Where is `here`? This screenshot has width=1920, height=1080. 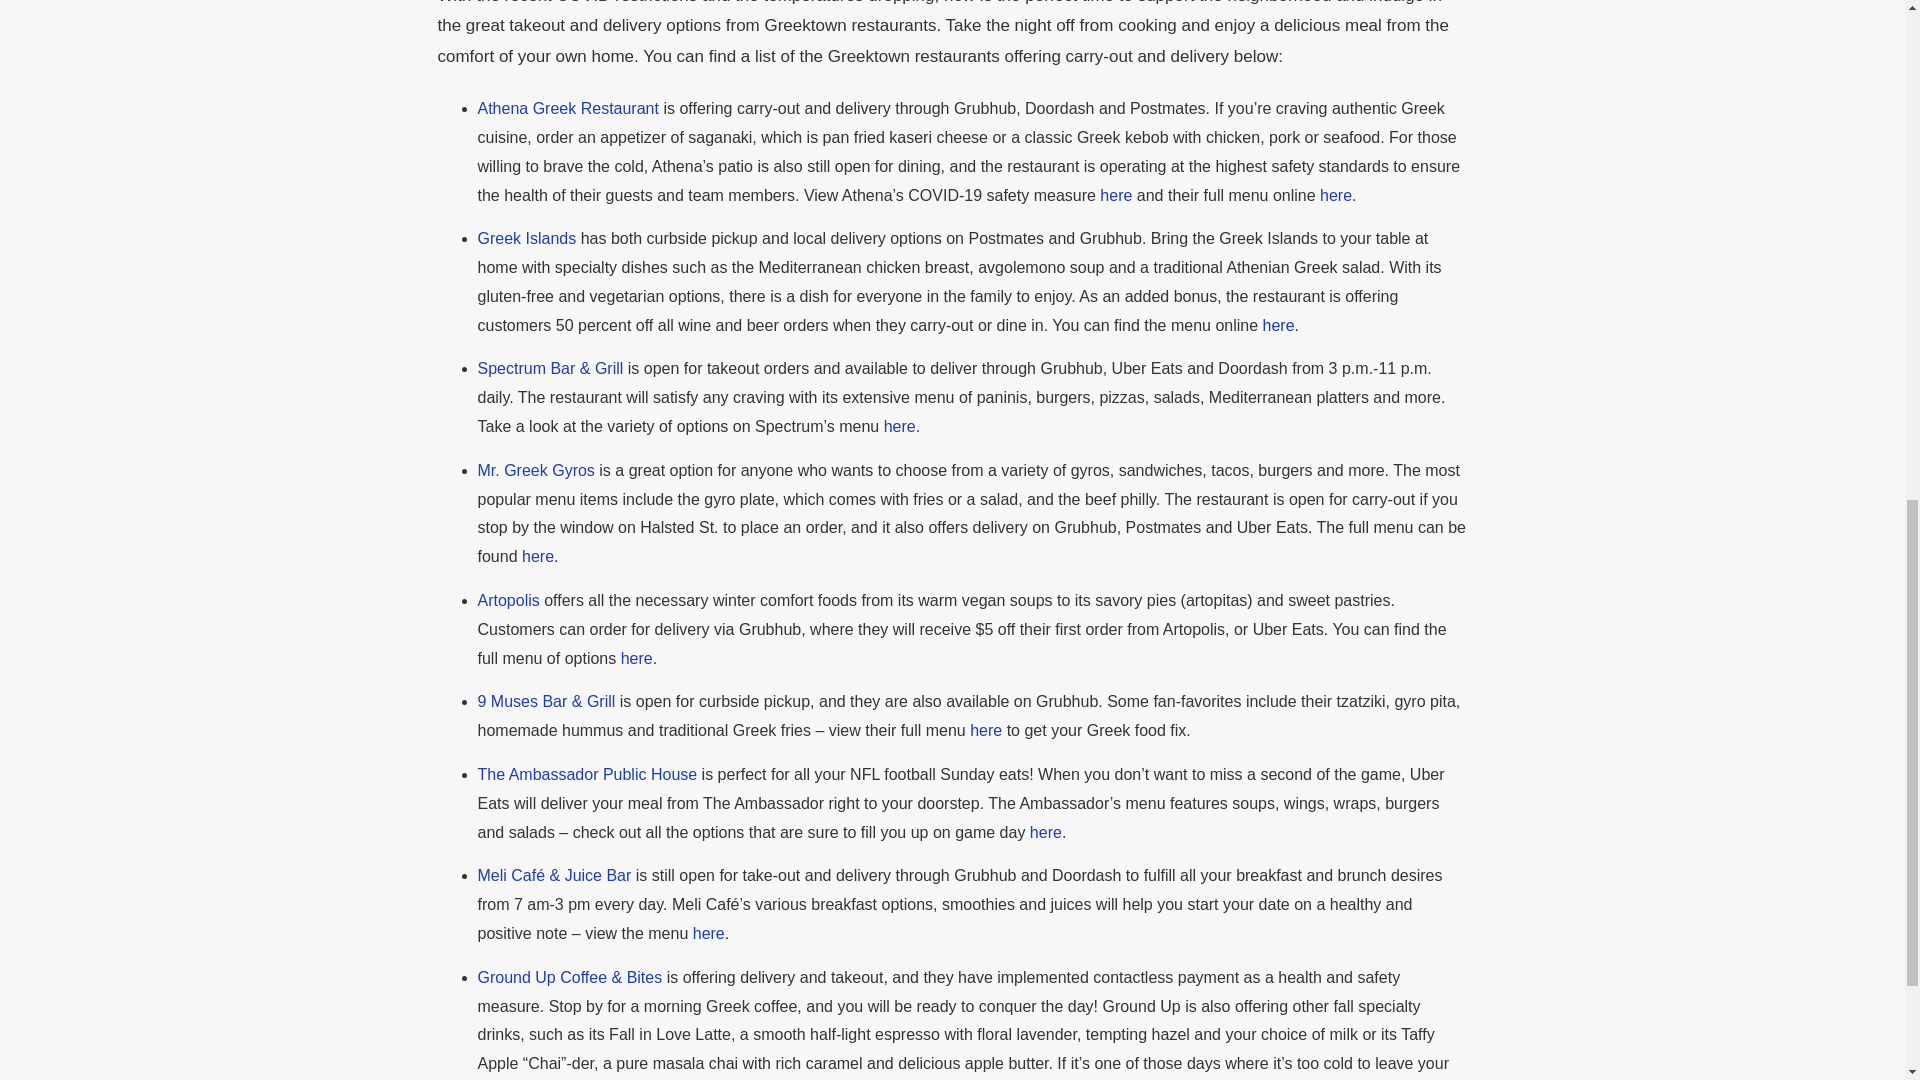
here is located at coordinates (634, 658).